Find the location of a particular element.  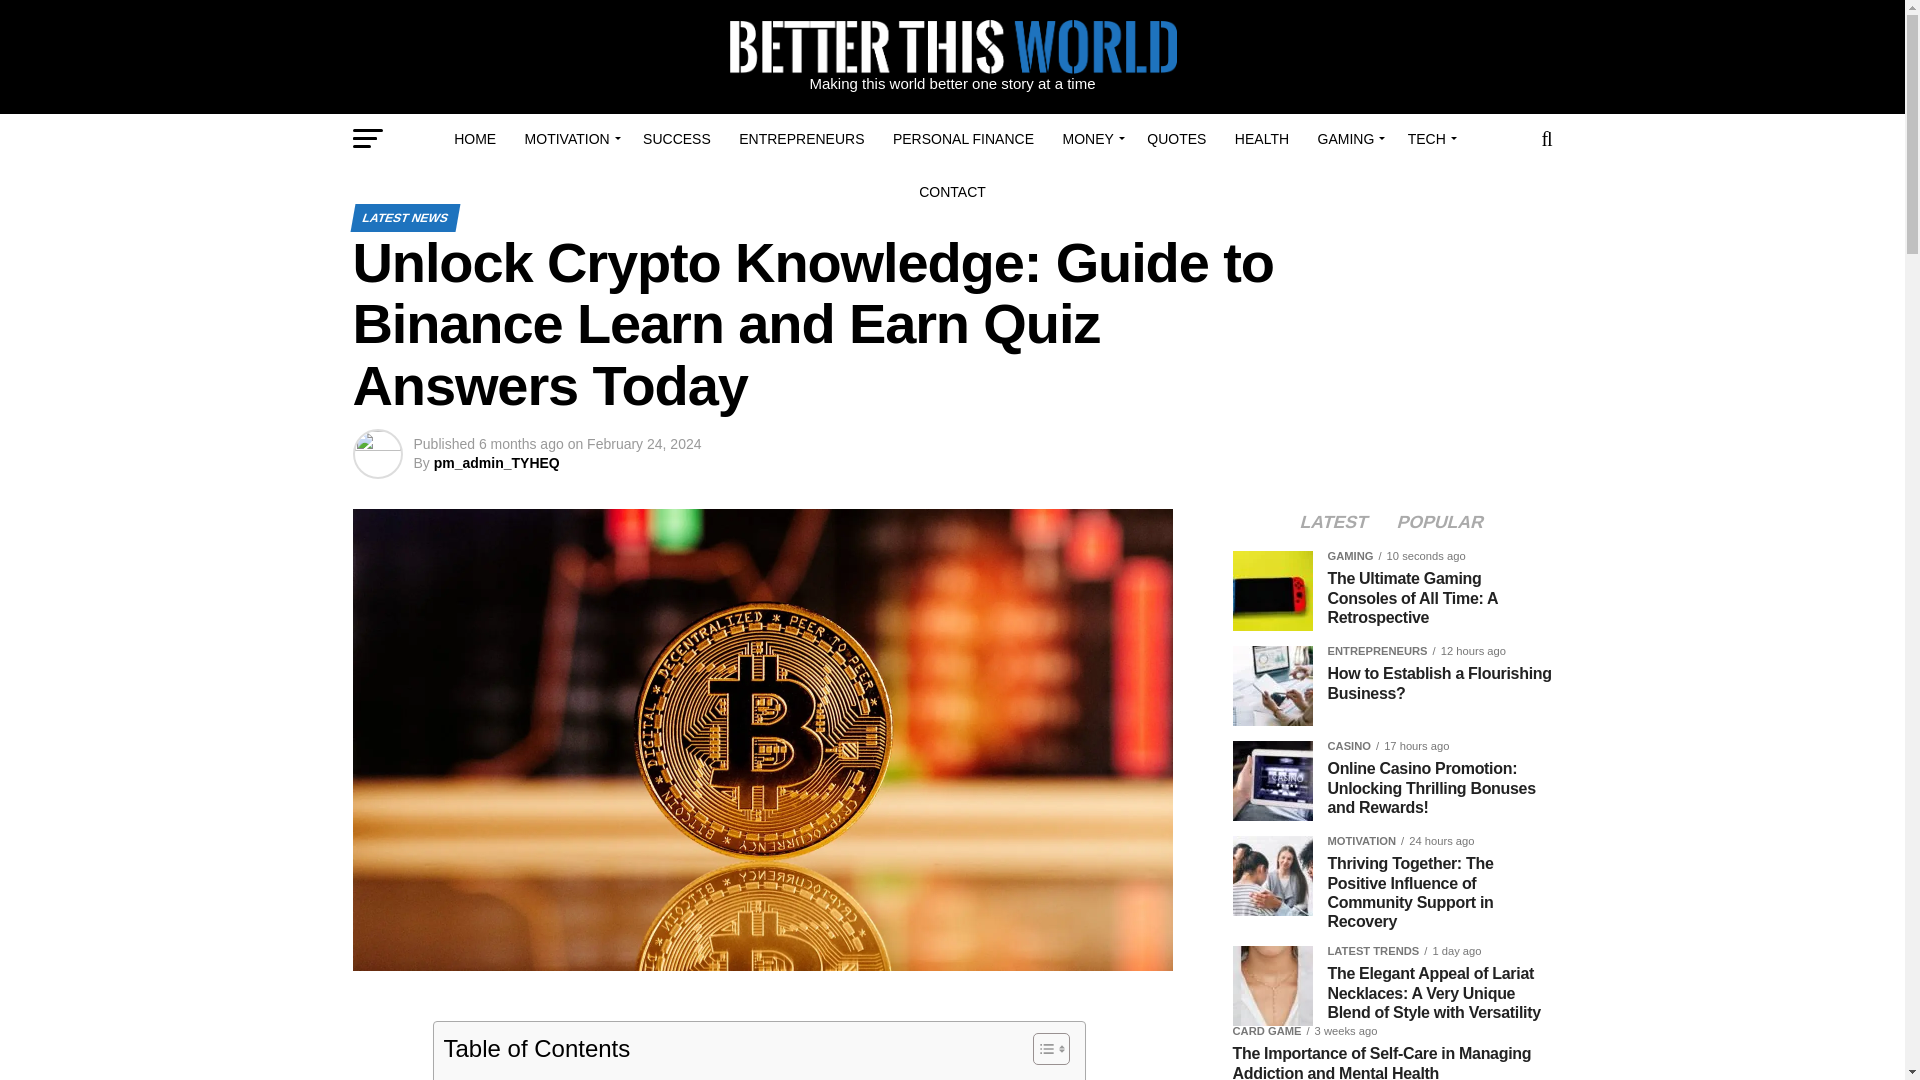

QUOTES is located at coordinates (1176, 139).